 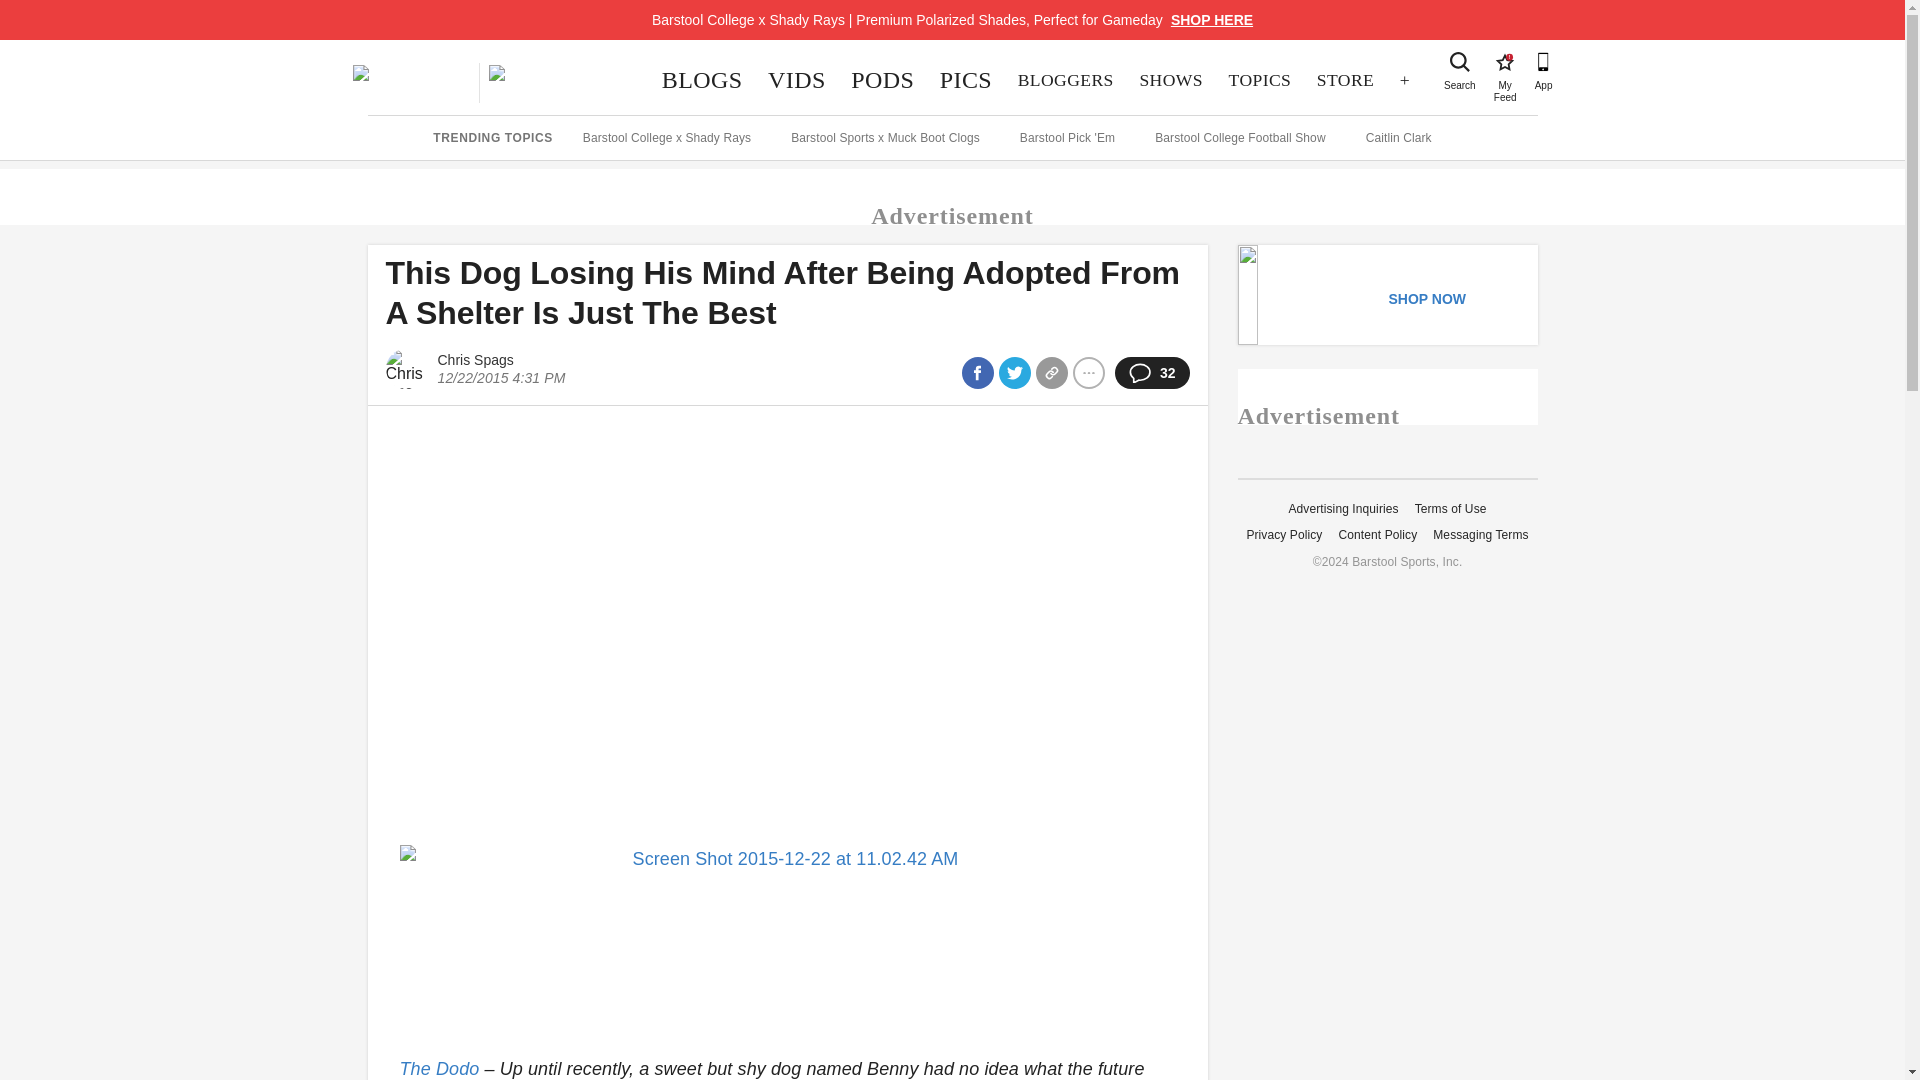 I want to click on BLOGS, so click(x=701, y=80).